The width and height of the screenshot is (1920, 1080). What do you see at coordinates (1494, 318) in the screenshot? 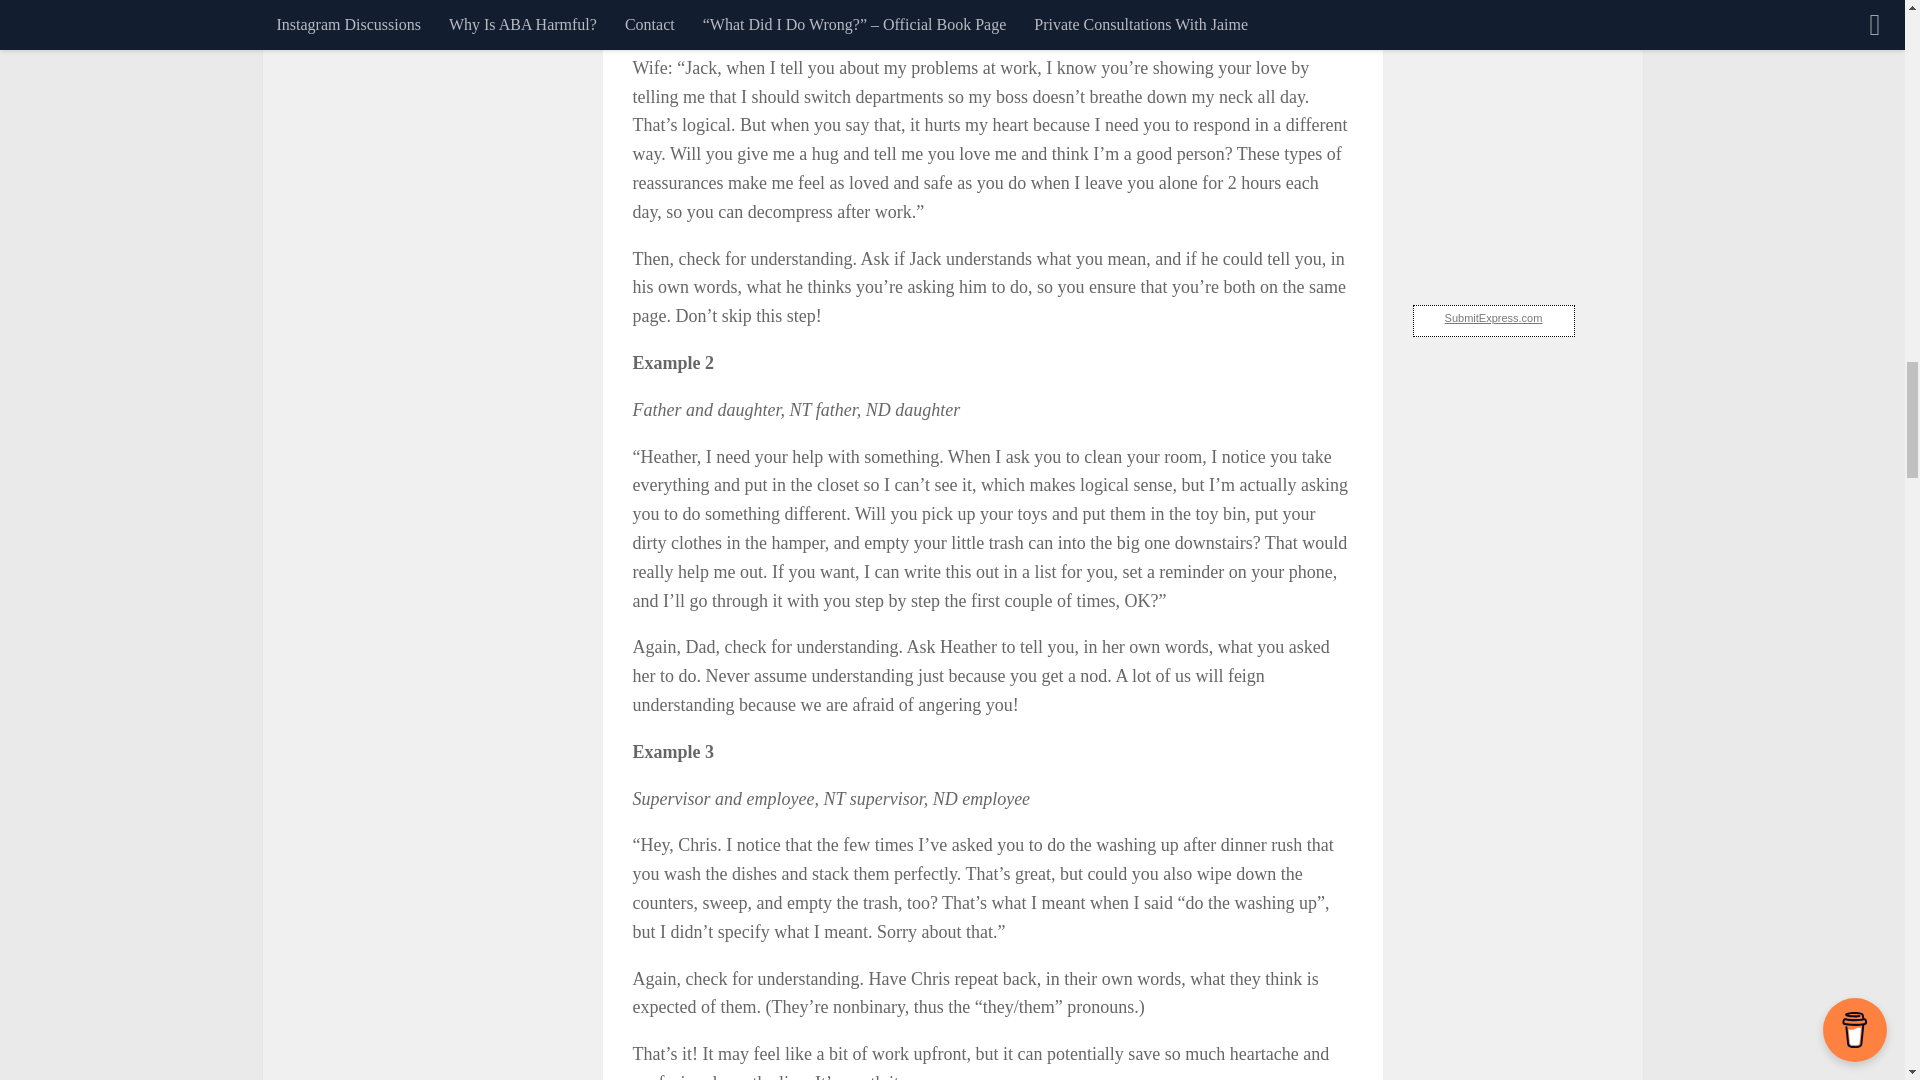
I see `SubmitExpress.com` at bounding box center [1494, 318].